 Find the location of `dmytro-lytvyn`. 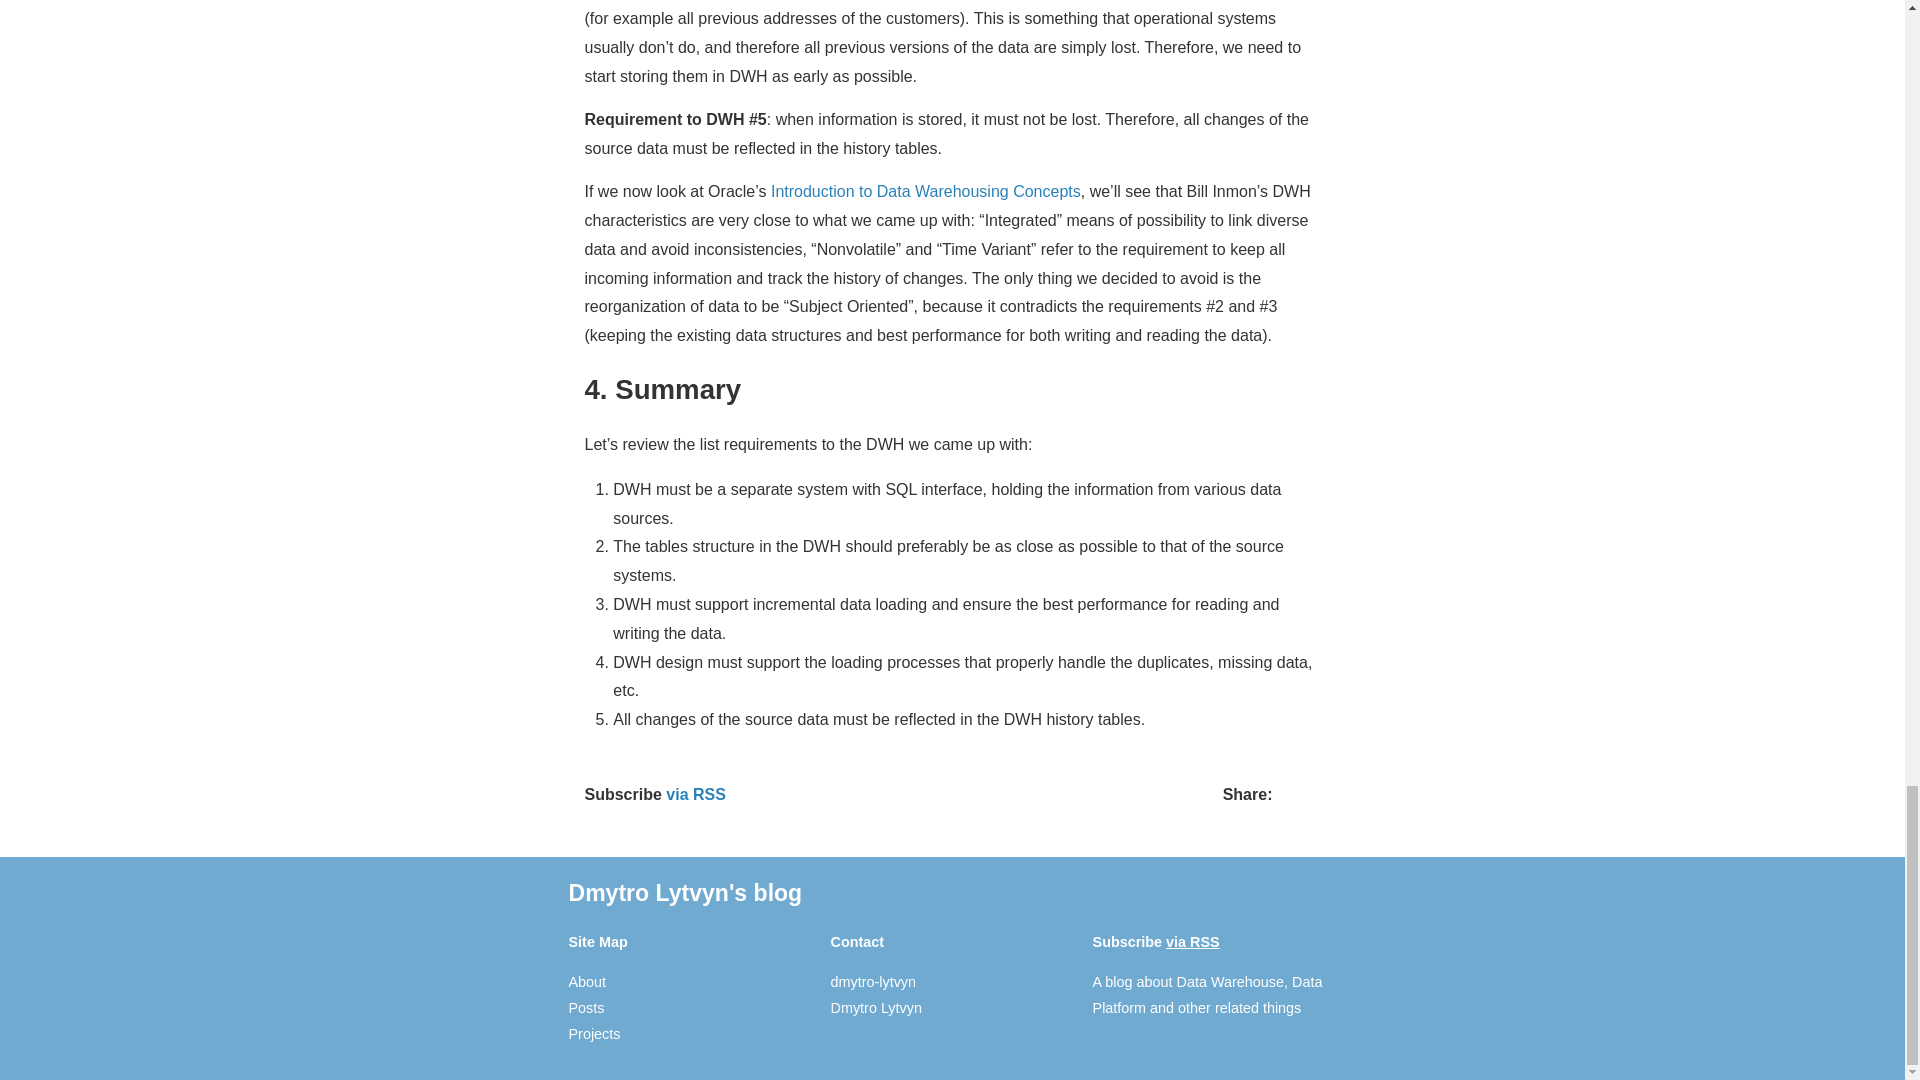

dmytro-lytvyn is located at coordinates (874, 982).